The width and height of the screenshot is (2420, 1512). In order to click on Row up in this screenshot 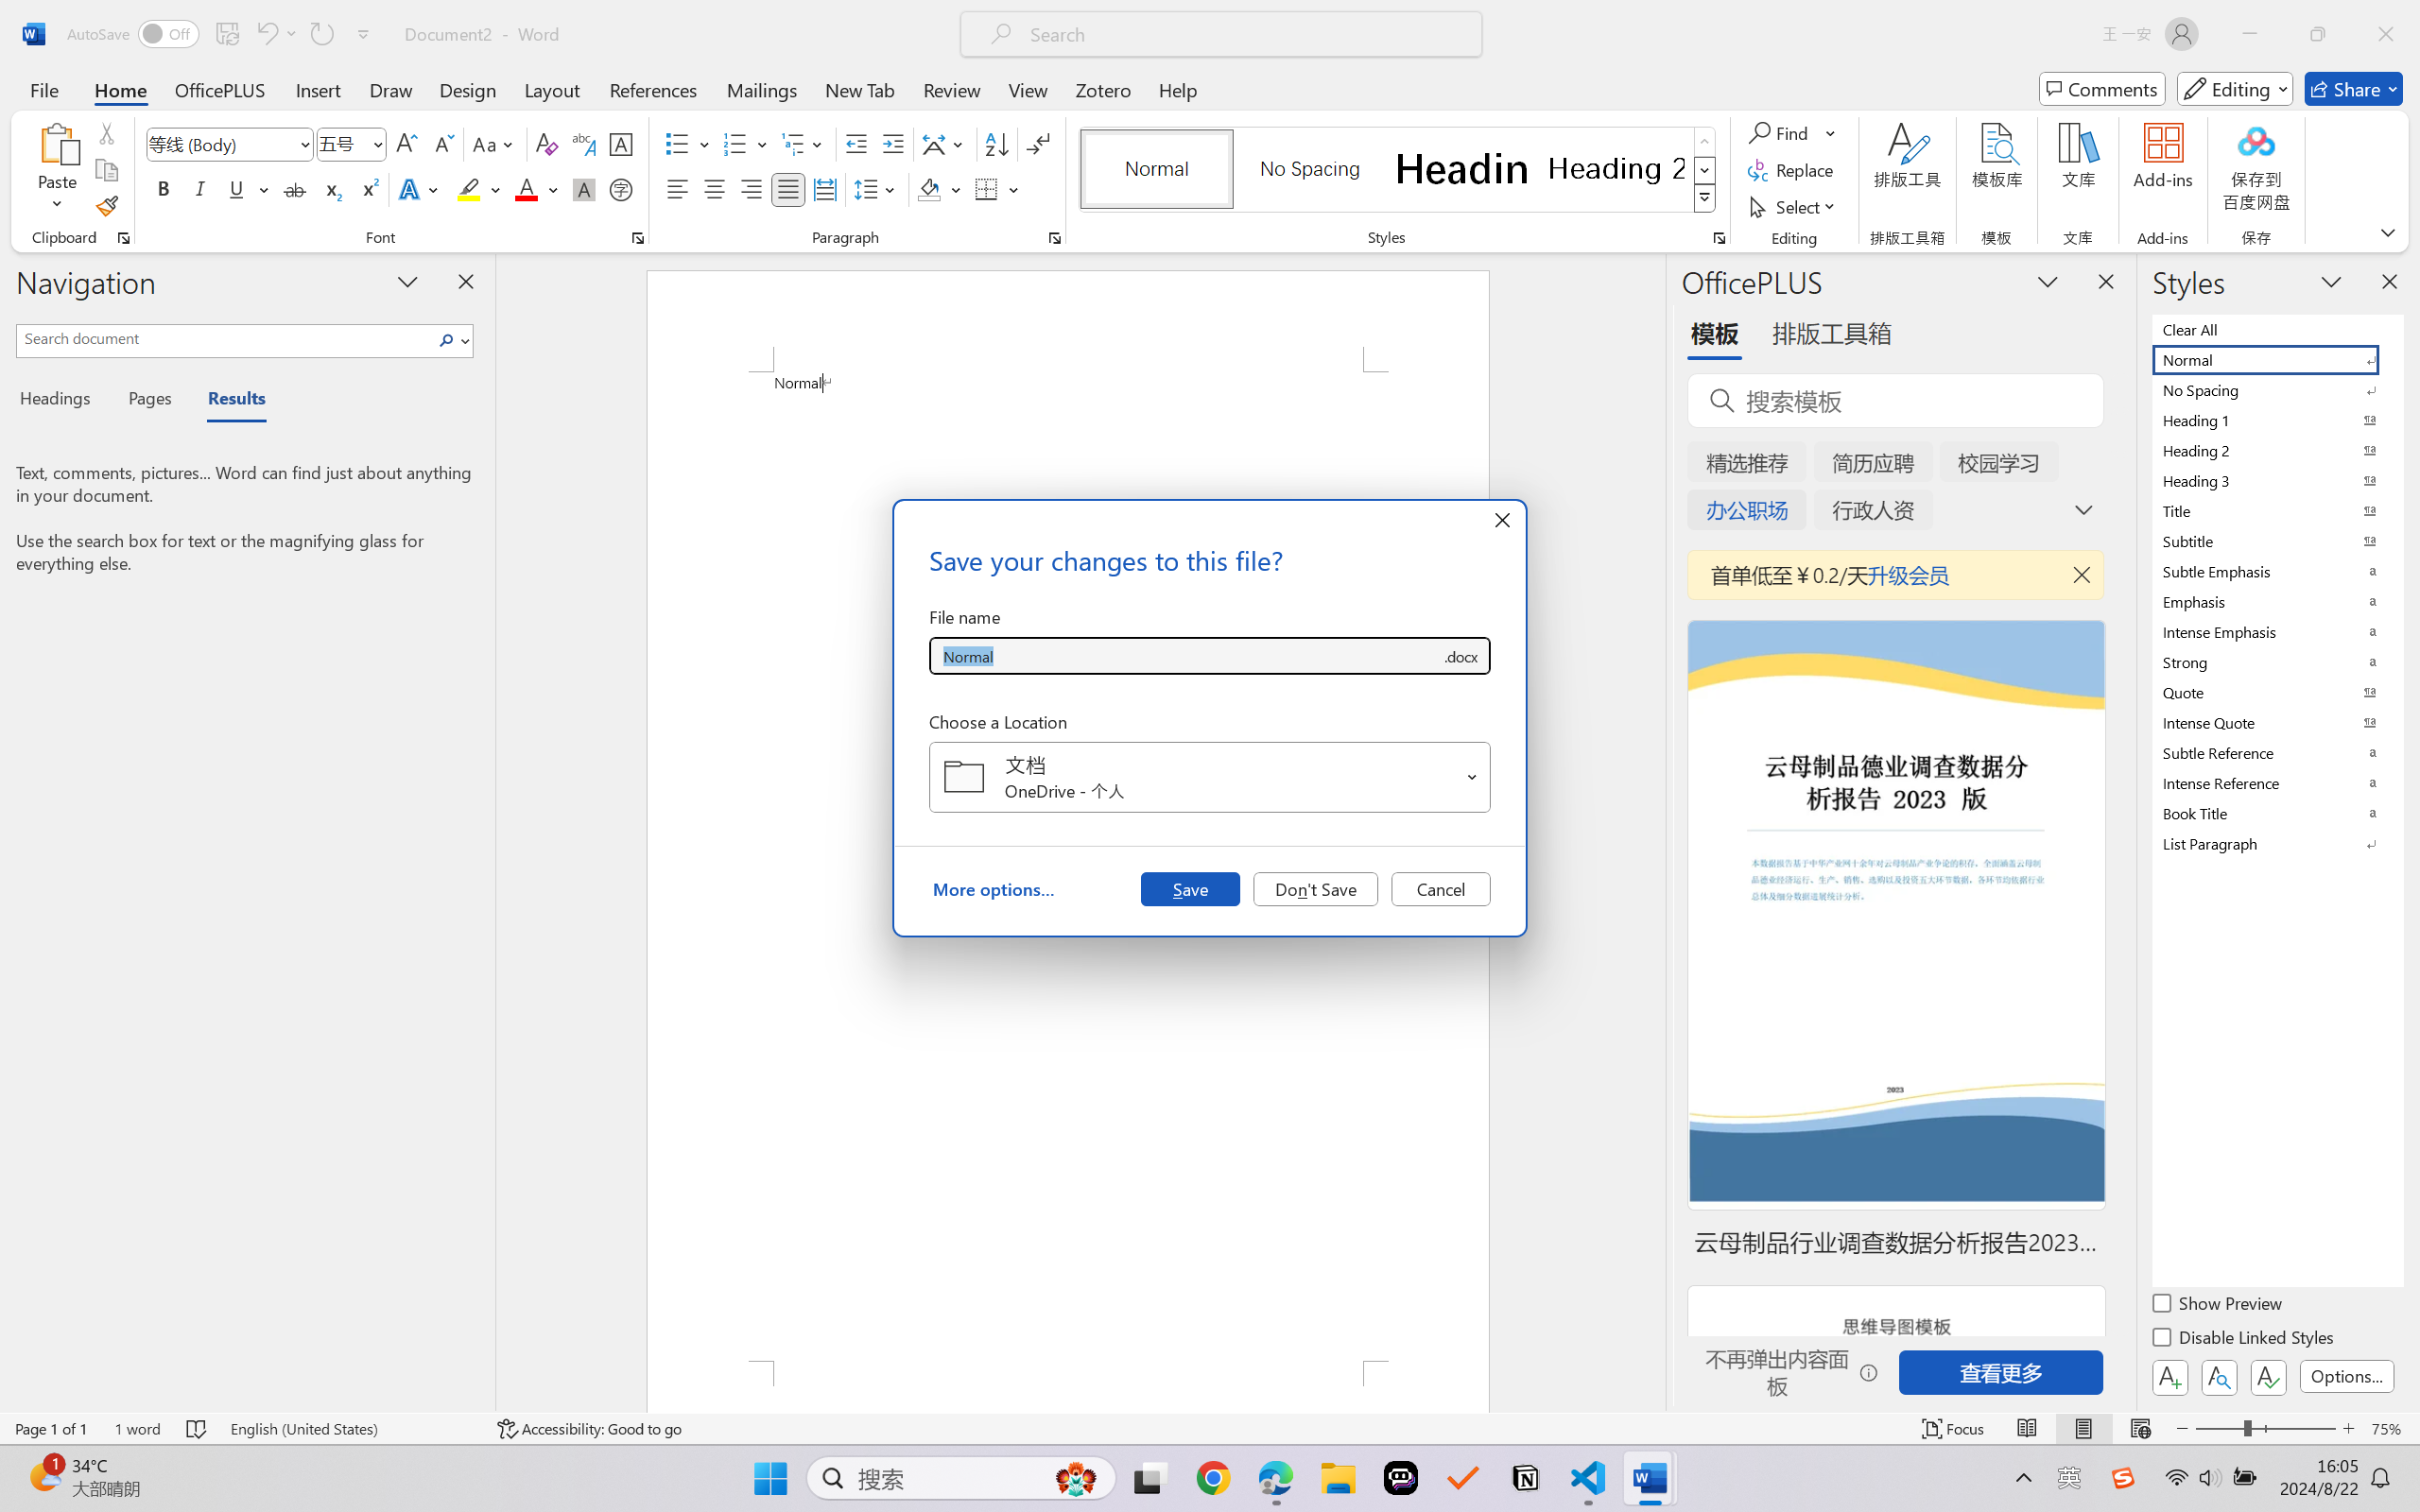, I will do `click(1705, 142)`.